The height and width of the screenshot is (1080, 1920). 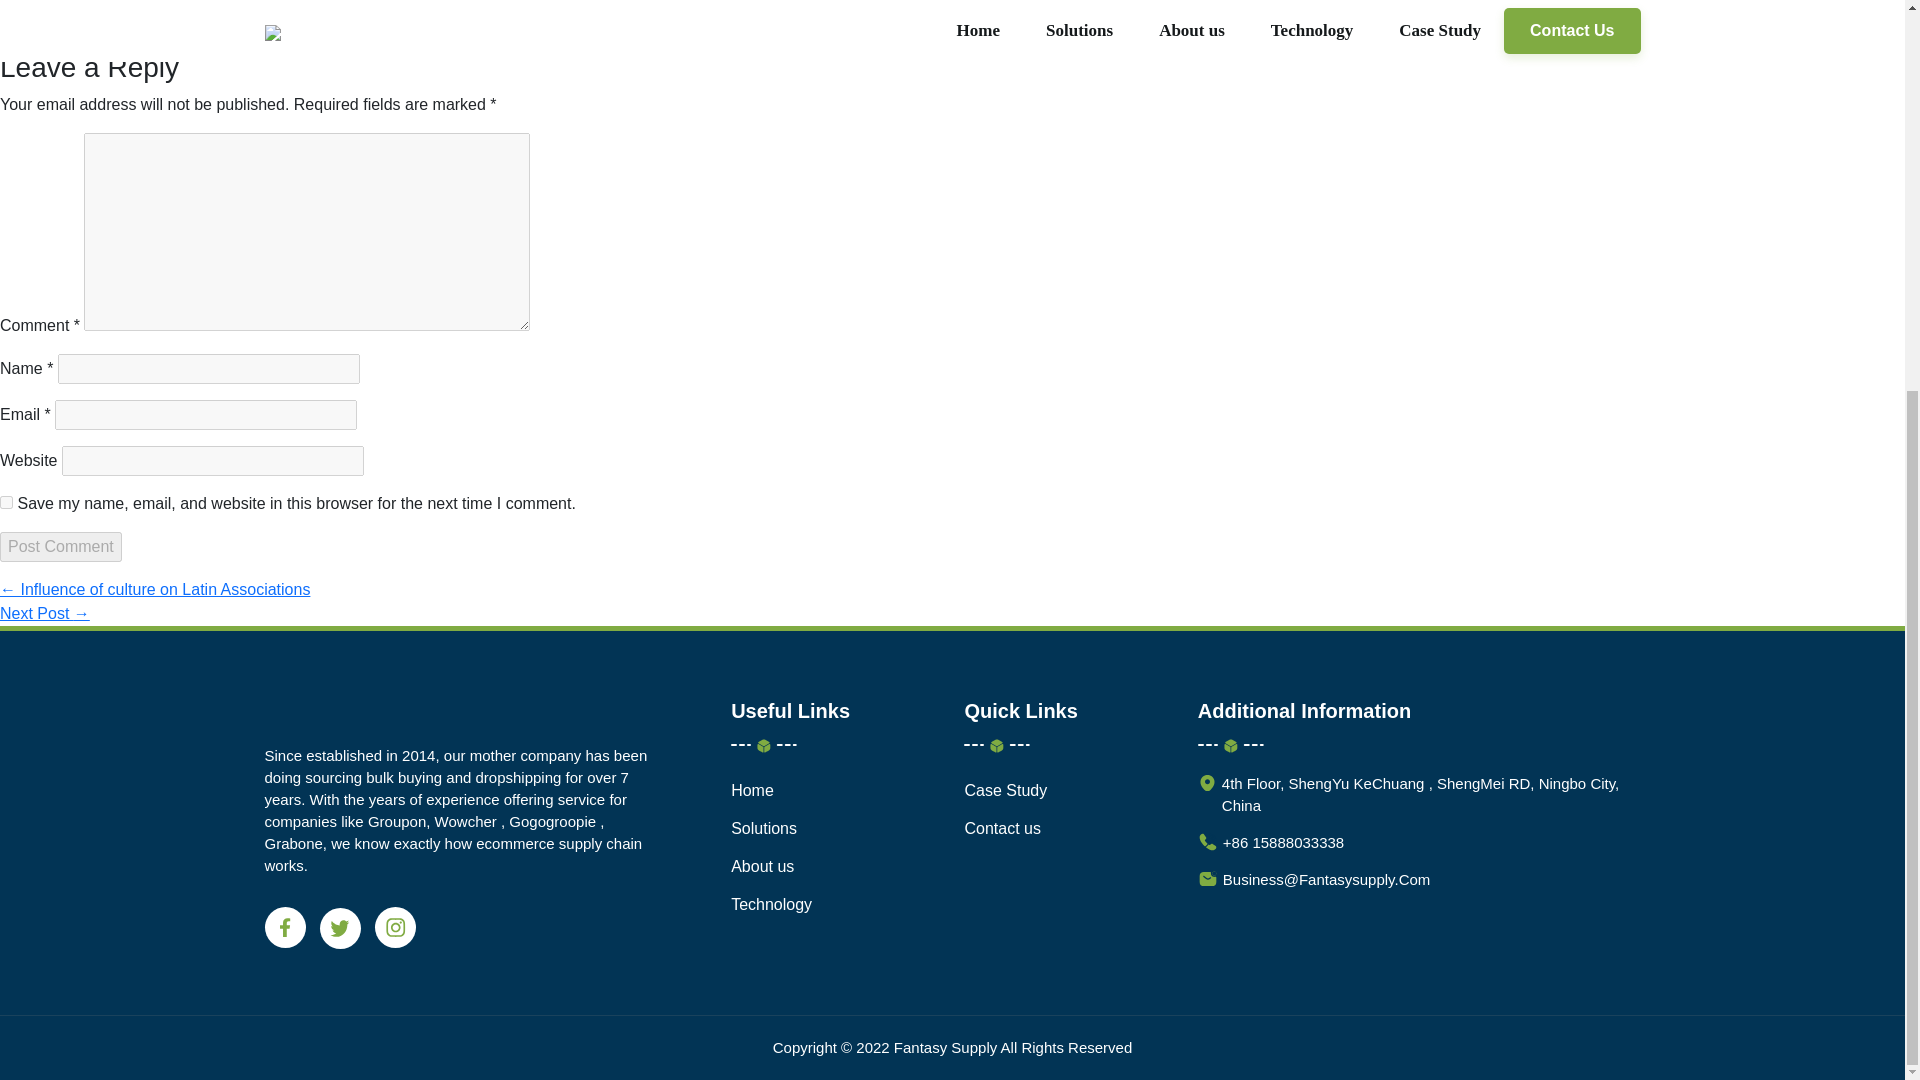 What do you see at coordinates (762, 866) in the screenshot?
I see `About us` at bounding box center [762, 866].